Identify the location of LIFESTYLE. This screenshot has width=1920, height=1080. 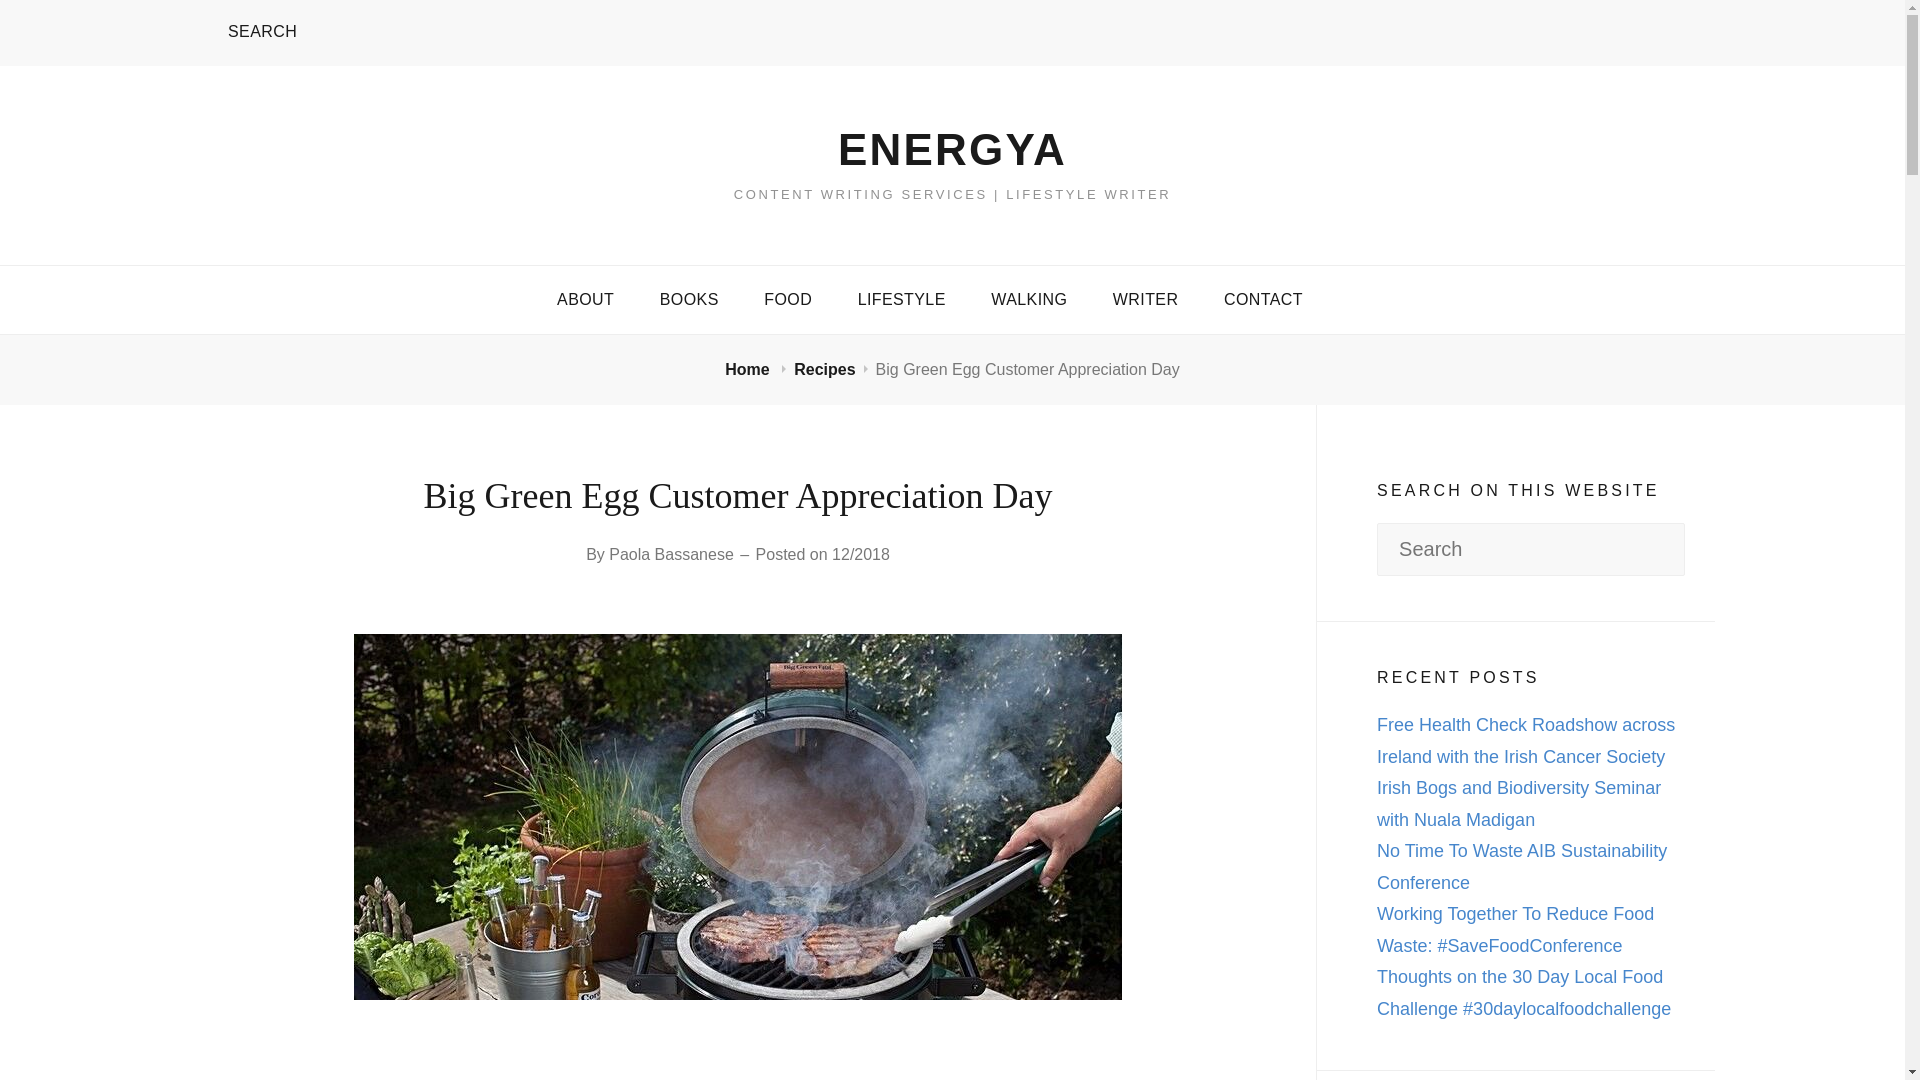
(901, 299).